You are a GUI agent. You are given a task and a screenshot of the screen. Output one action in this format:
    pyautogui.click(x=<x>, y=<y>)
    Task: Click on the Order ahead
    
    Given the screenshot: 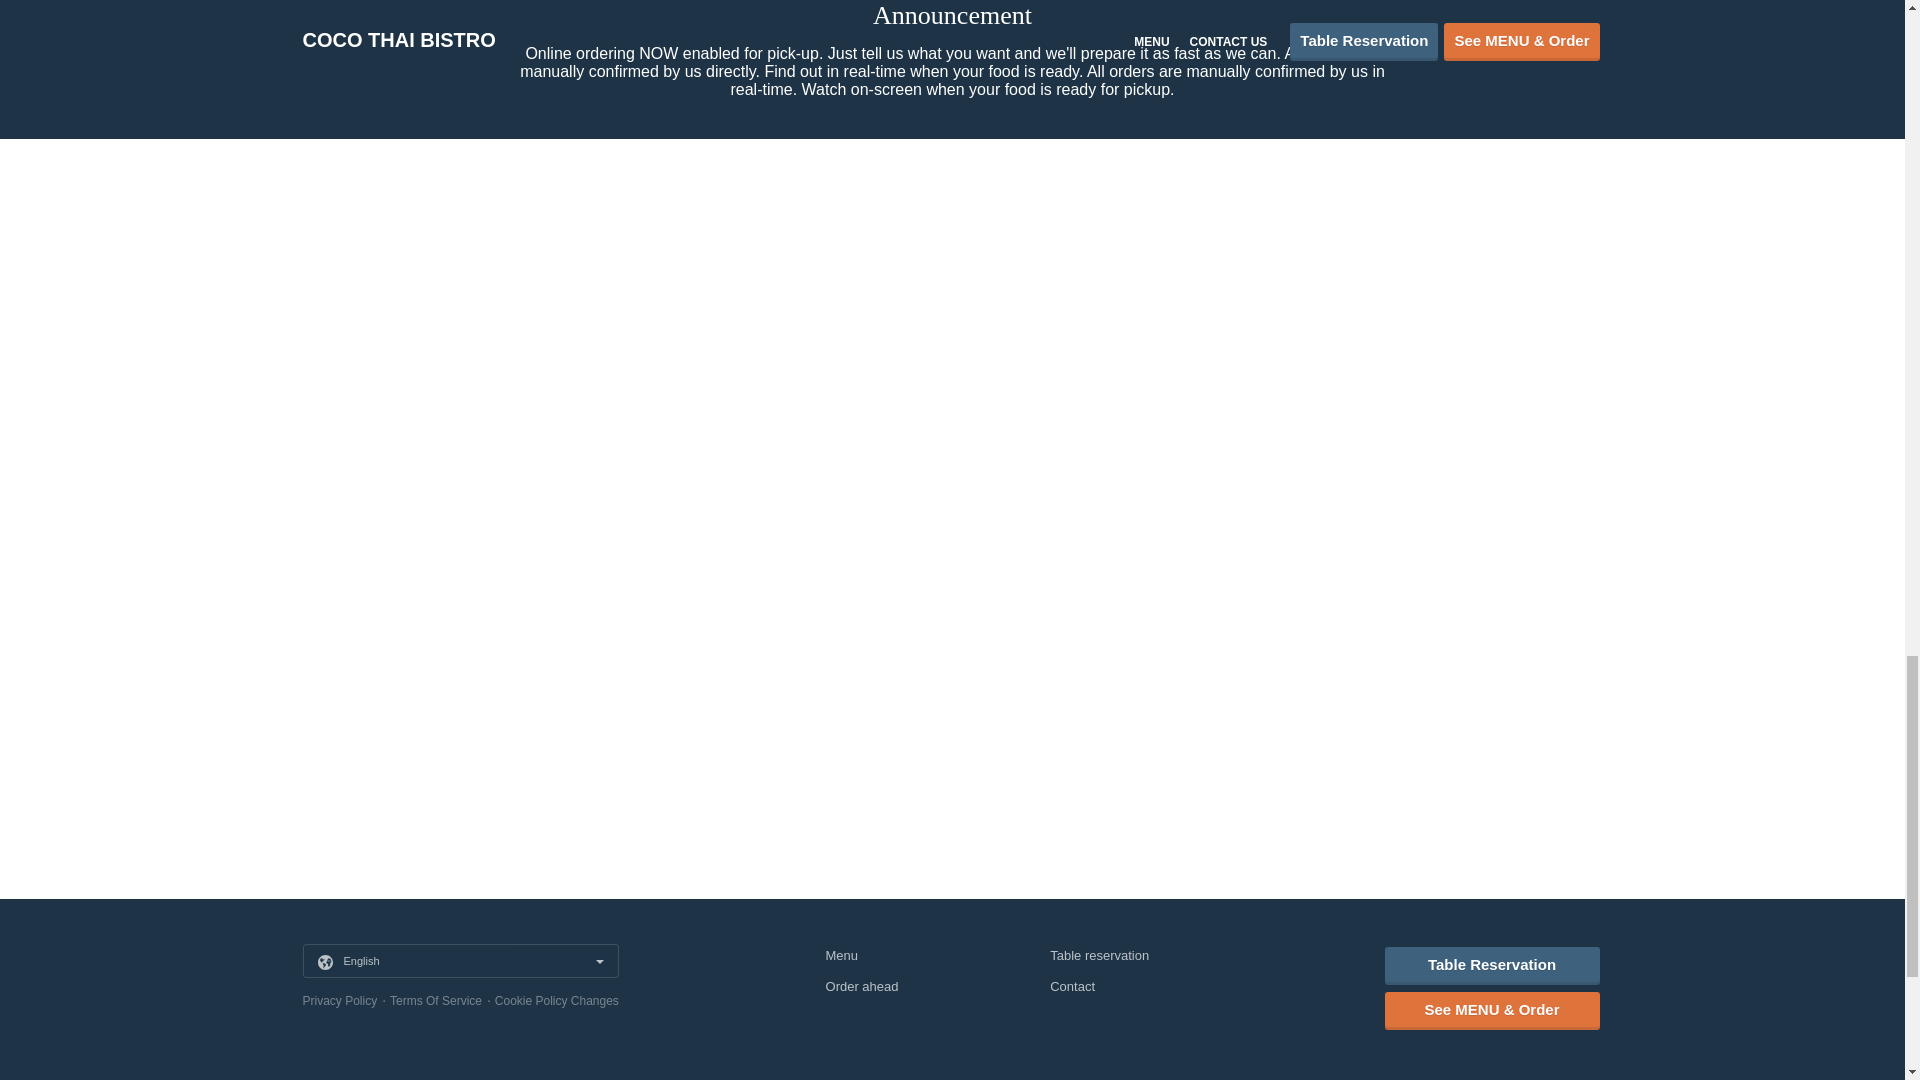 What is the action you would take?
    pyautogui.click(x=862, y=986)
    